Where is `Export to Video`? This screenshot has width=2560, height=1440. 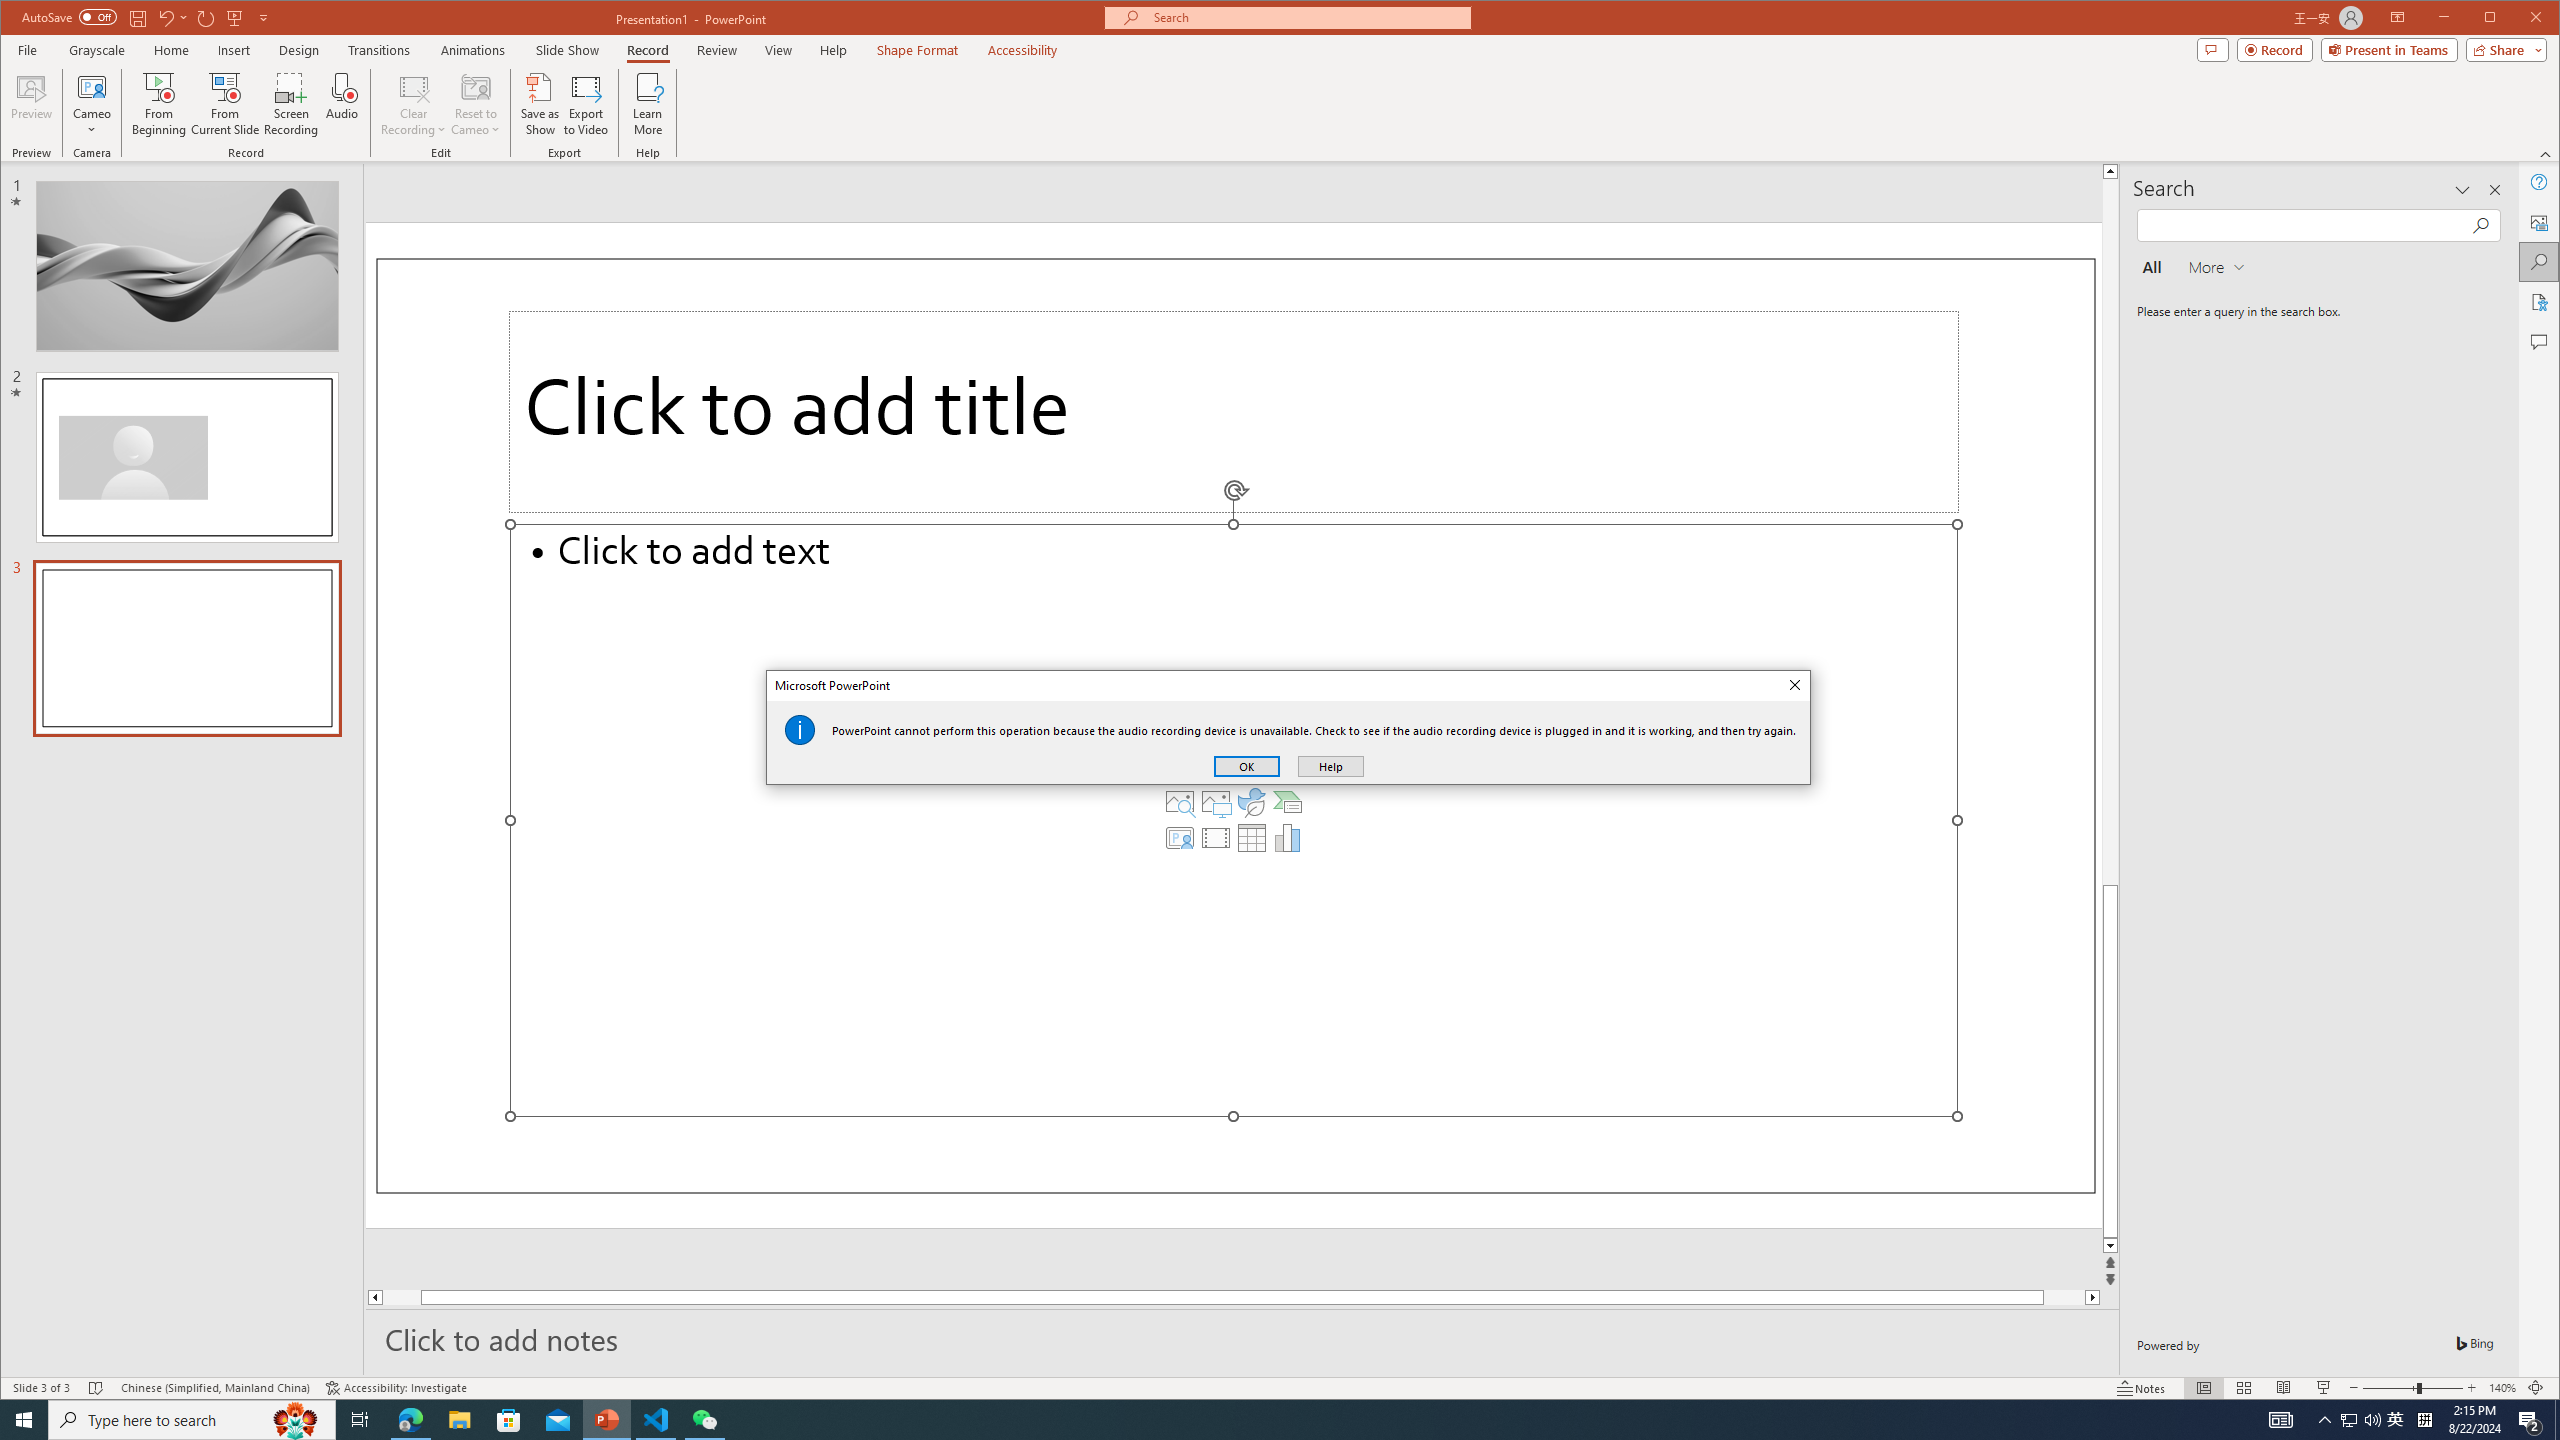 Export to Video is located at coordinates (587, 104).